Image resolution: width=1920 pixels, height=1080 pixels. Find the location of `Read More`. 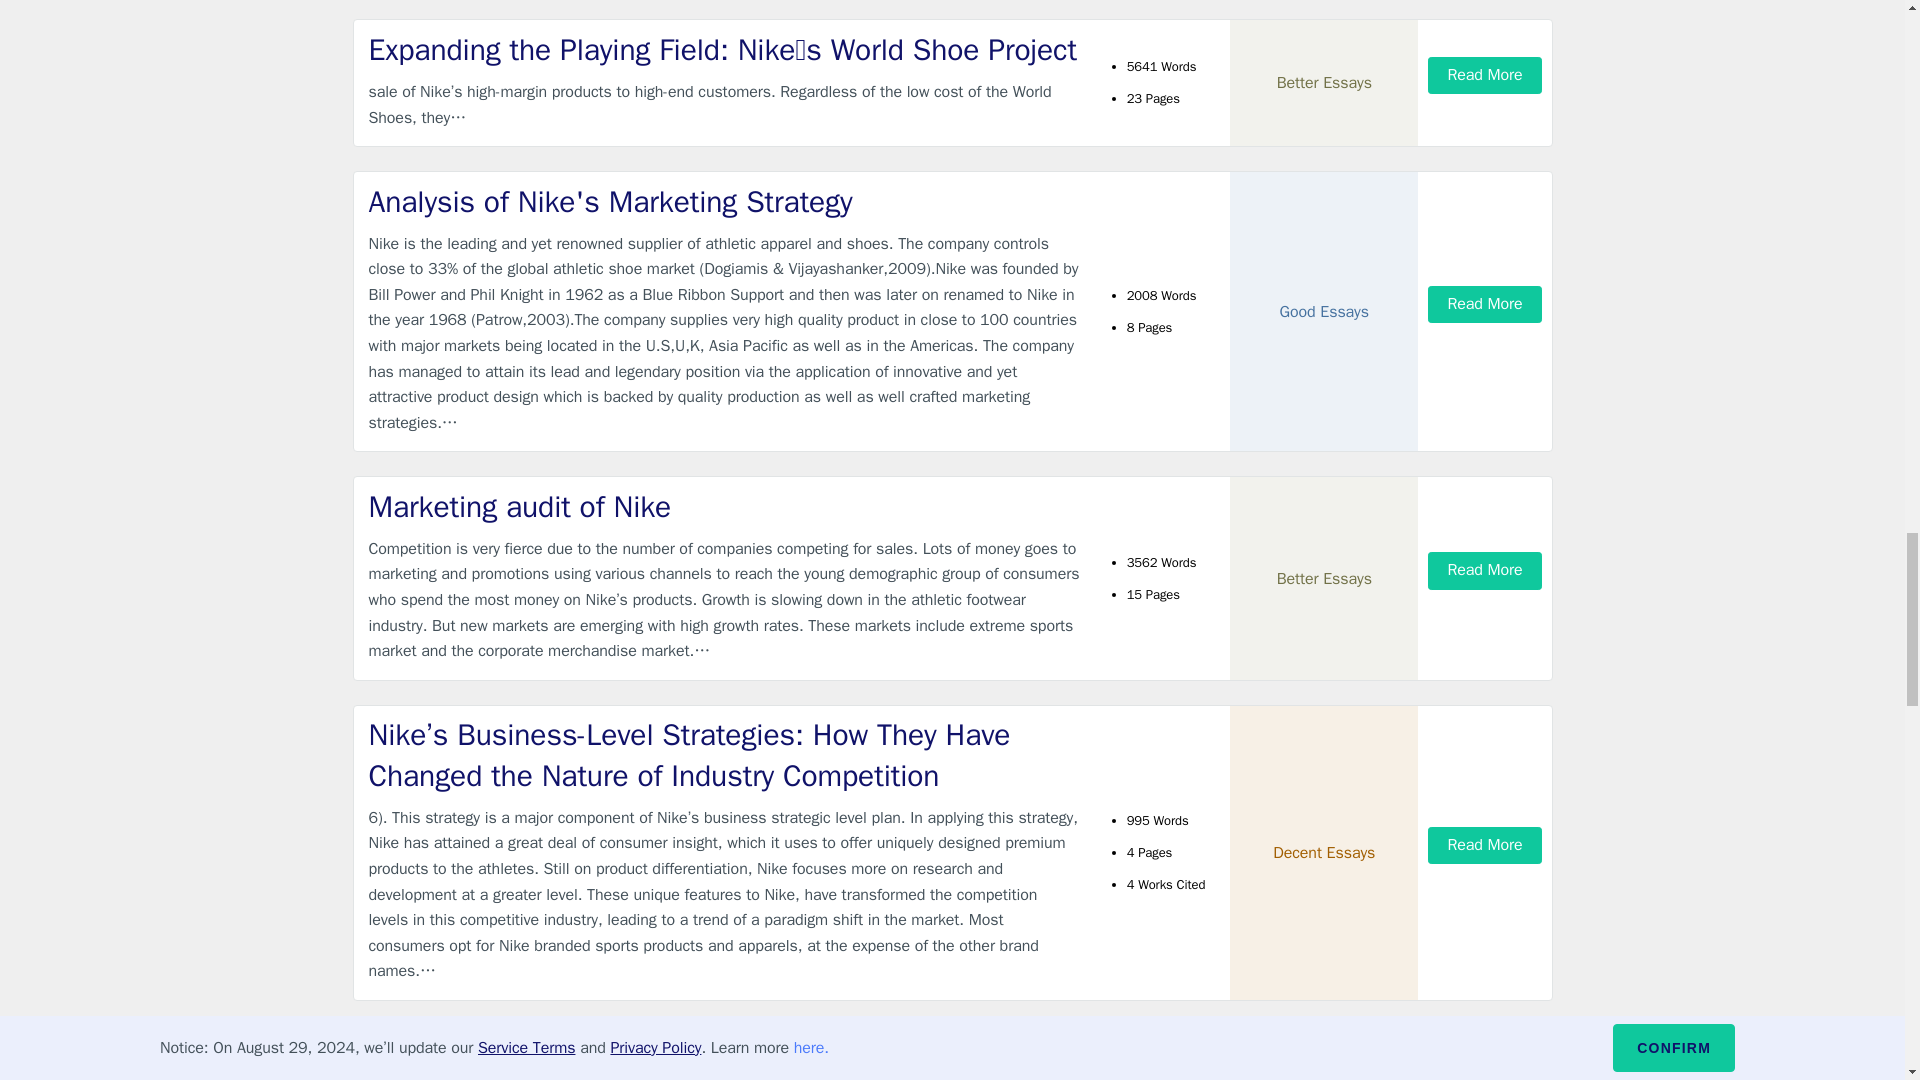

Read More is located at coordinates (1484, 570).